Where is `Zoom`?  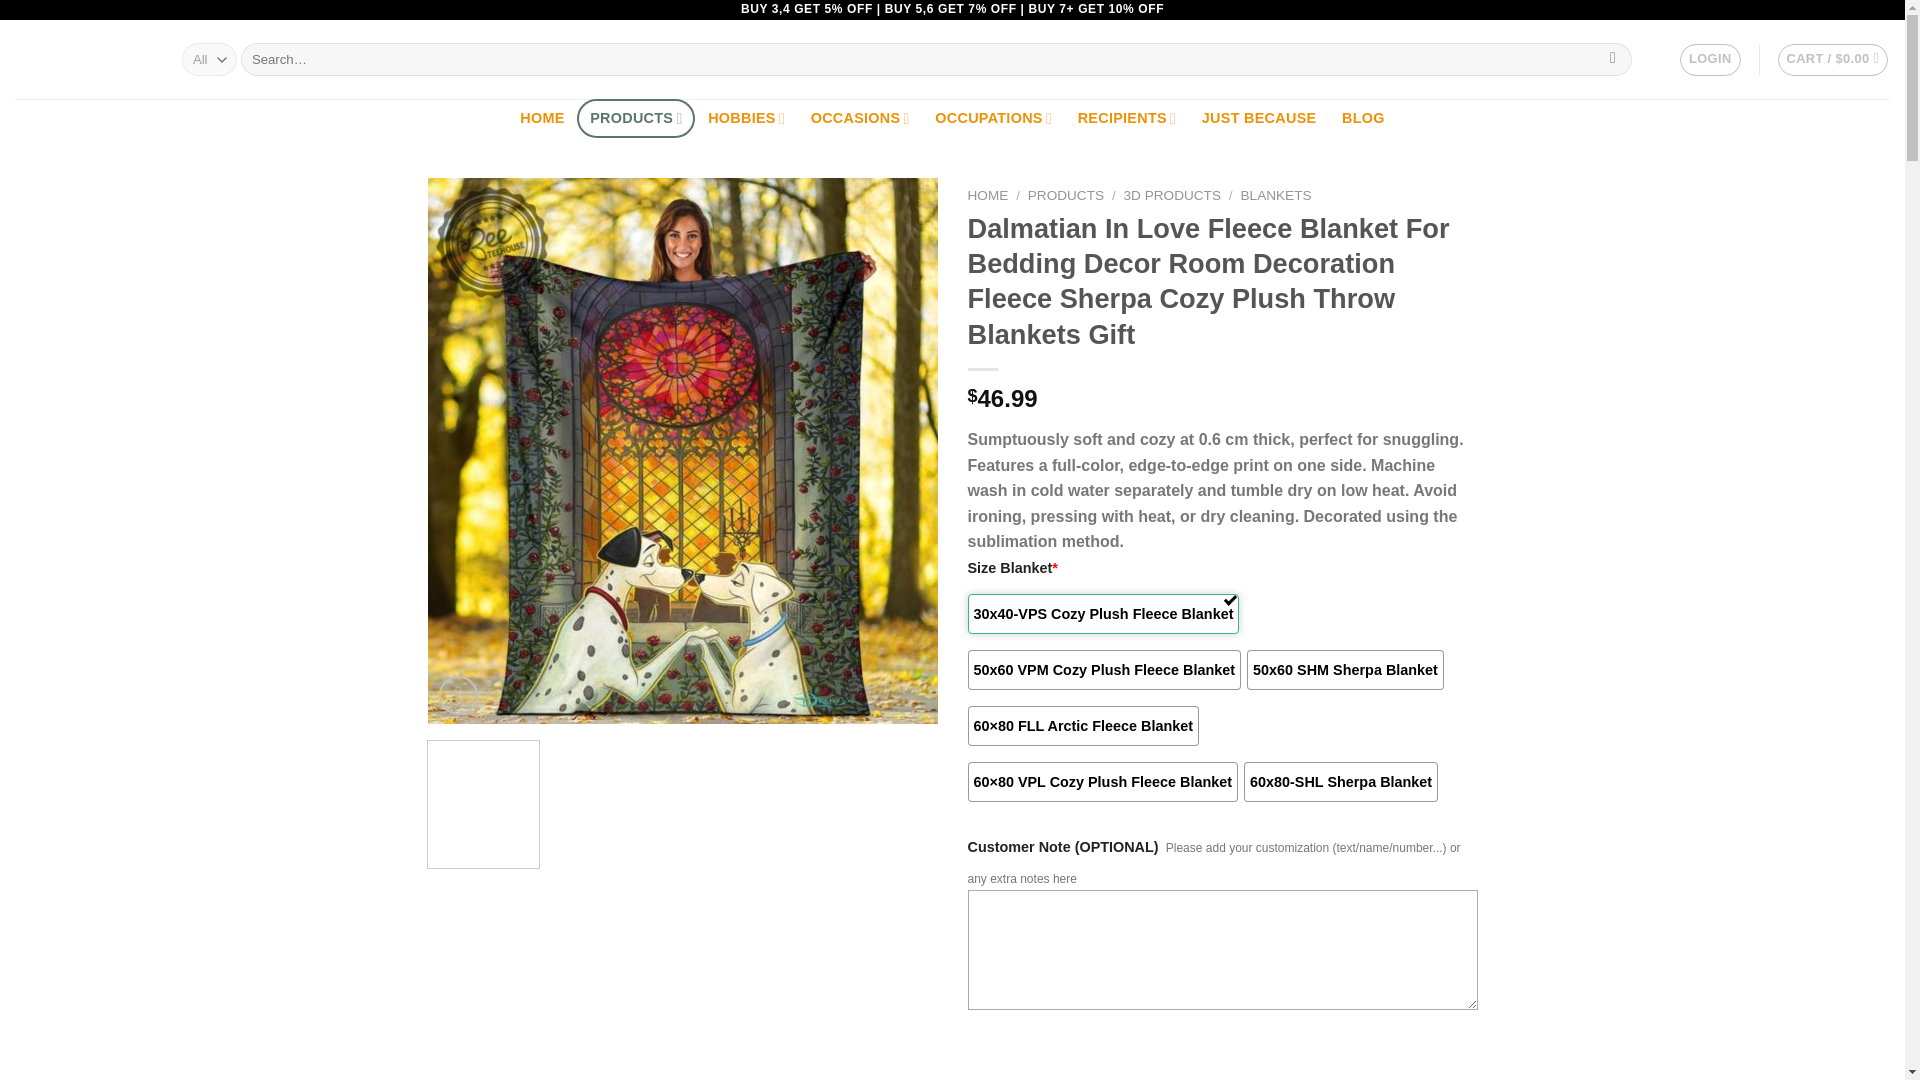
Zoom is located at coordinates (458, 695).